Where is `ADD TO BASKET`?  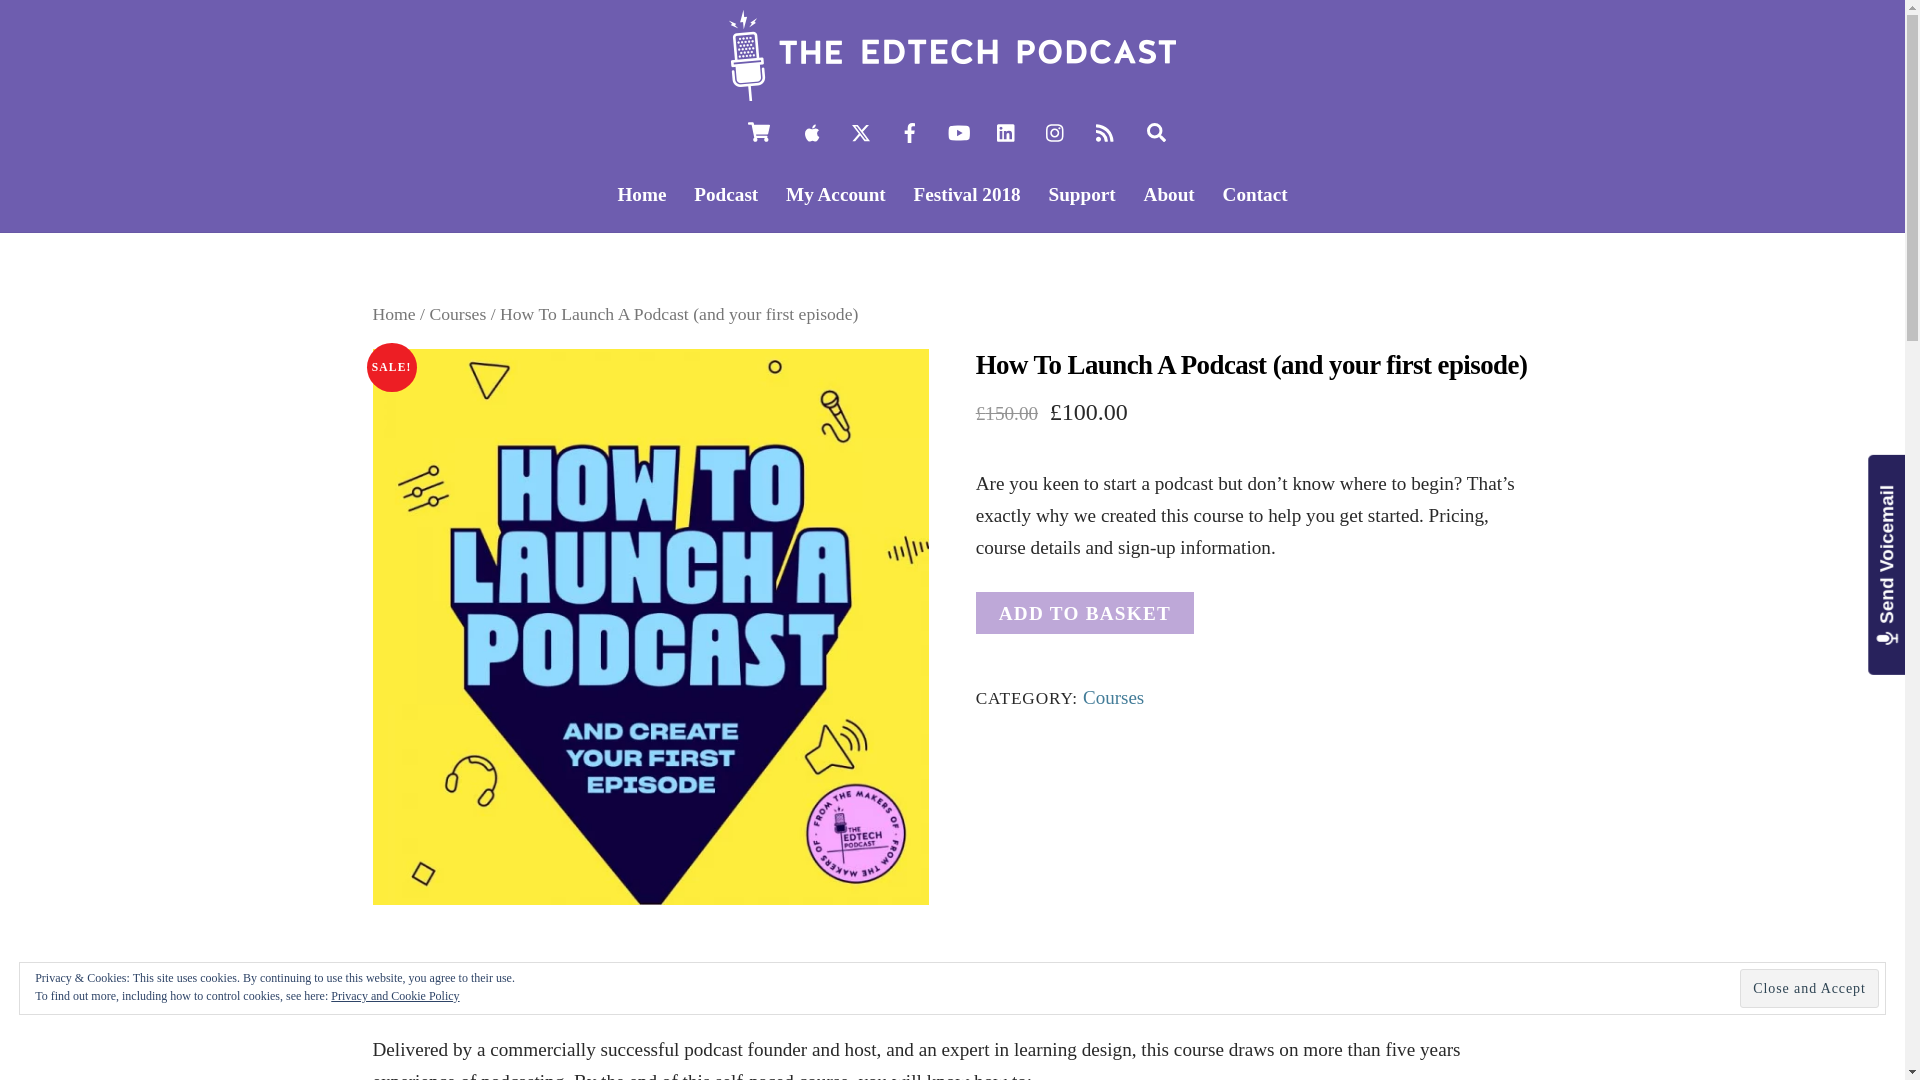 ADD TO BASKET is located at coordinates (1084, 612).